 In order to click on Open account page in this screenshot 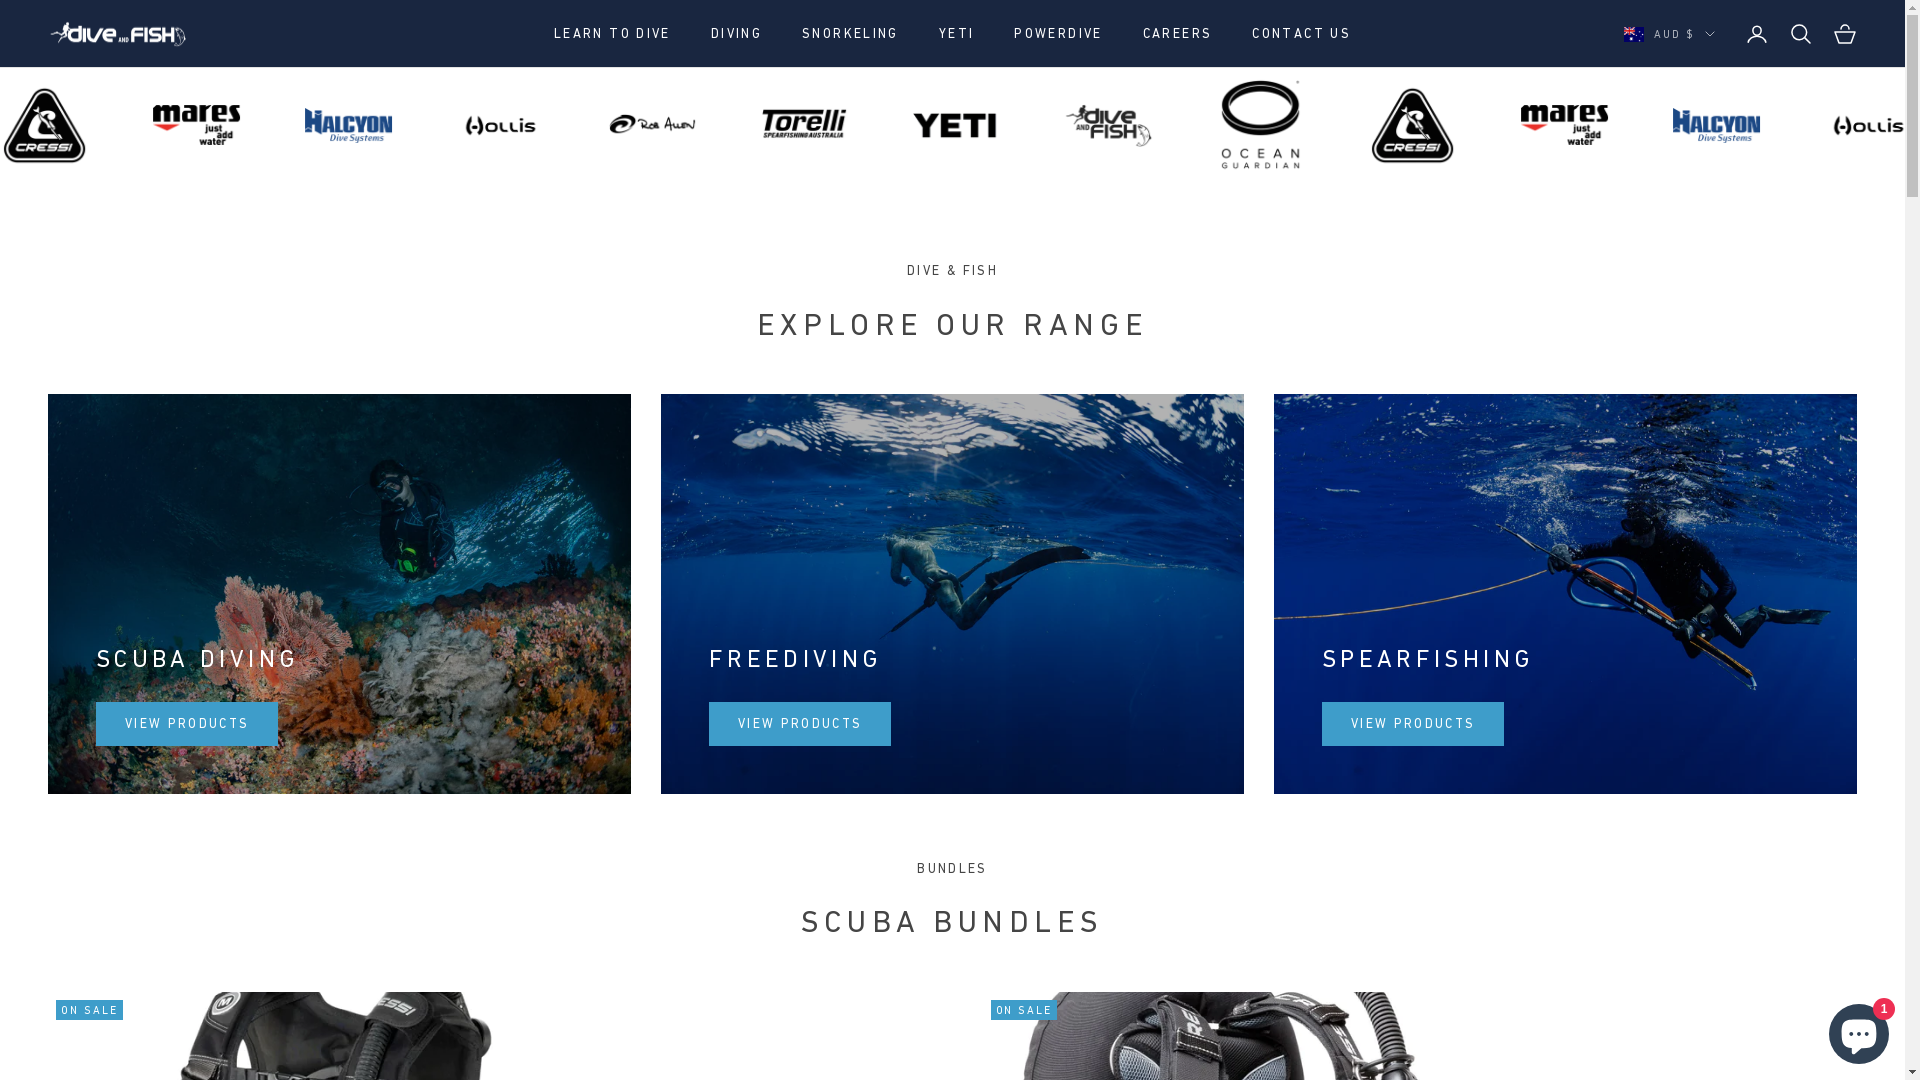, I will do `click(1757, 34)`.